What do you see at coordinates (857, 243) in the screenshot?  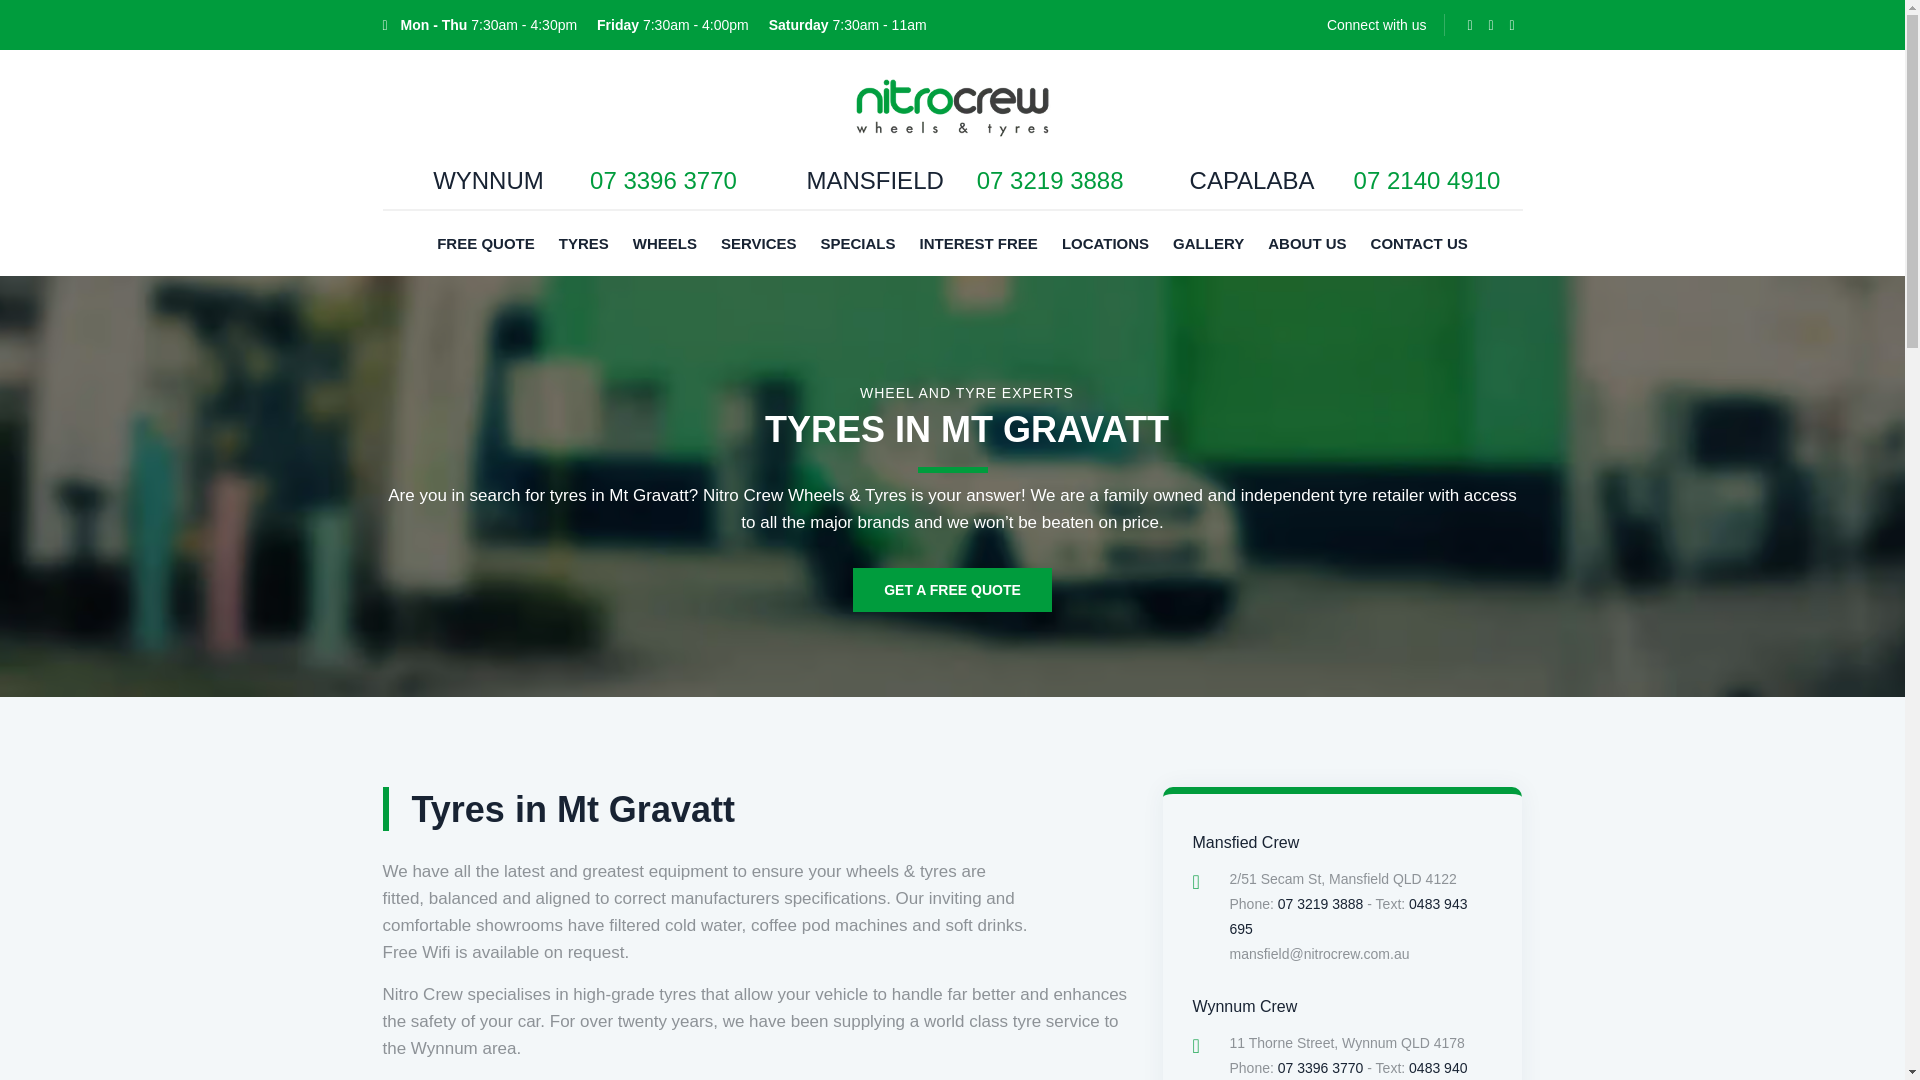 I see `TYRES` at bounding box center [857, 243].